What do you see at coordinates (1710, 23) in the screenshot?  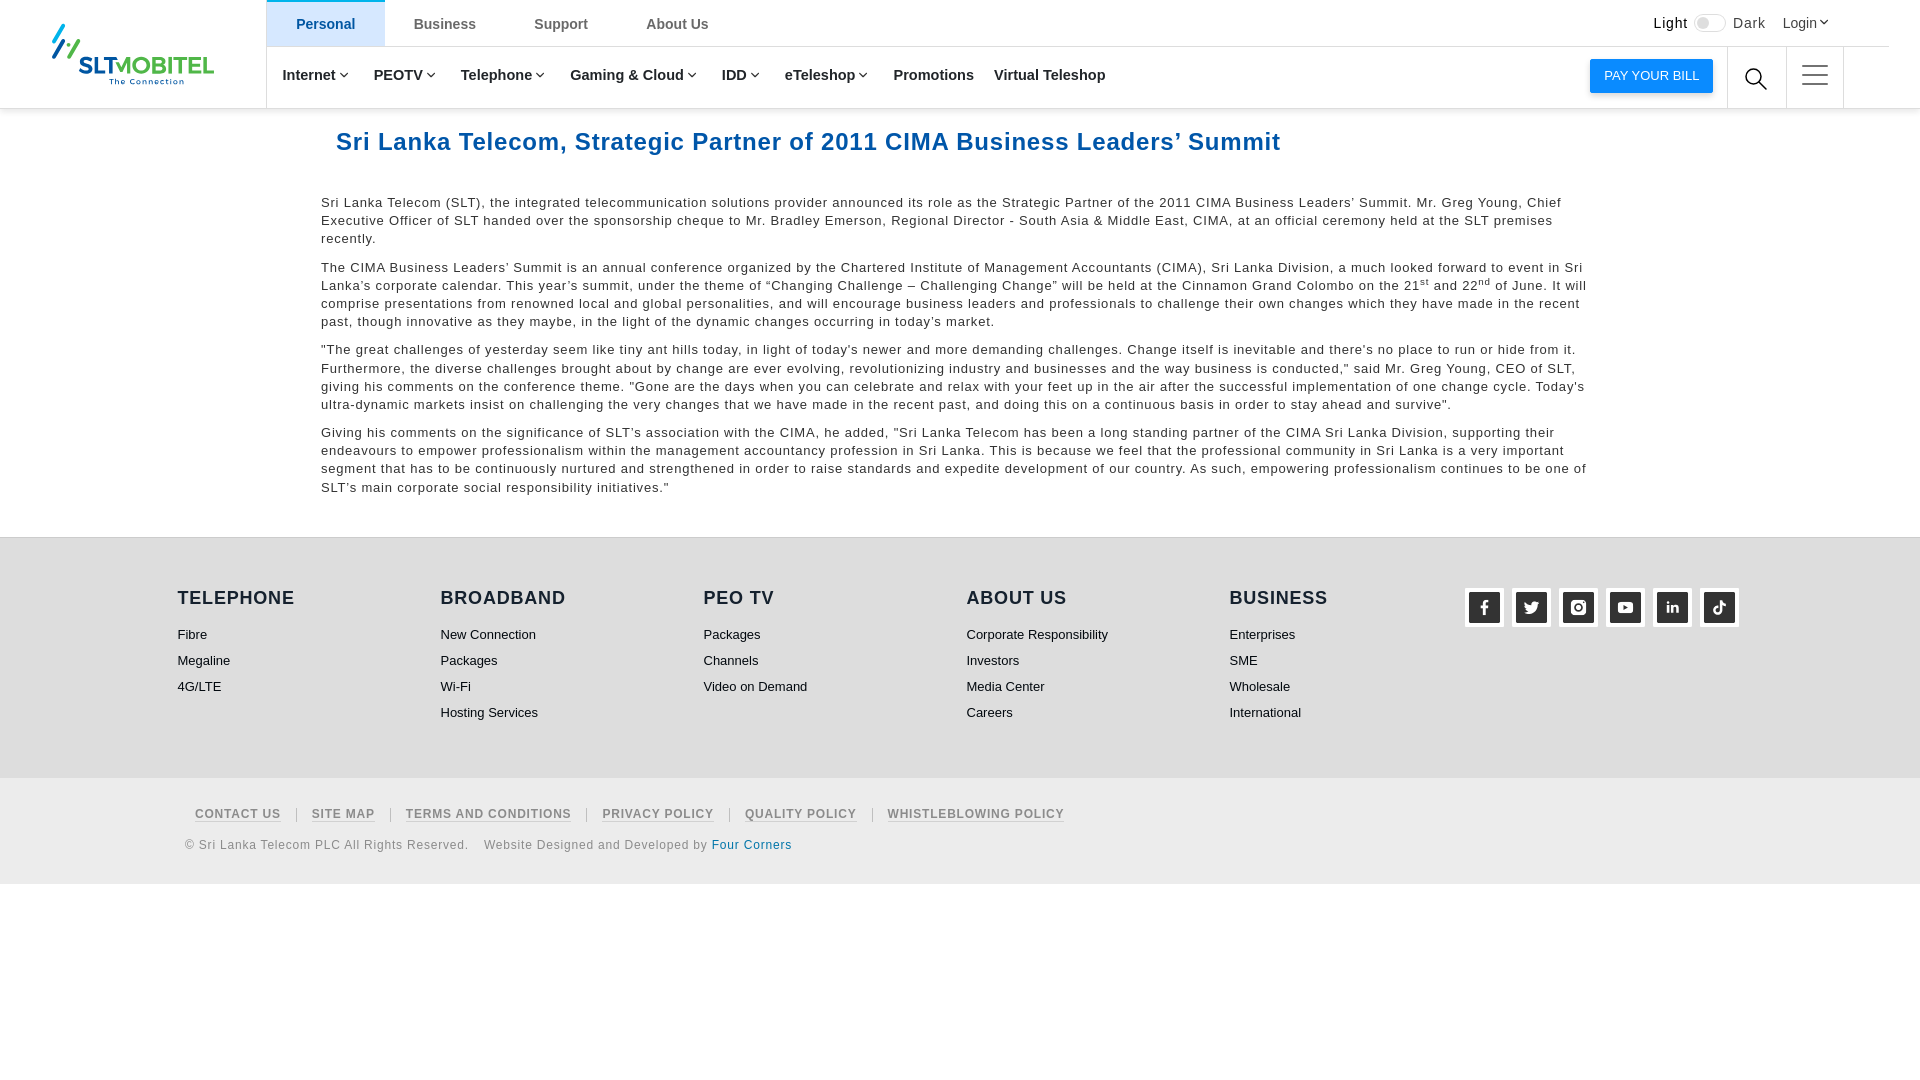 I see `on` at bounding box center [1710, 23].